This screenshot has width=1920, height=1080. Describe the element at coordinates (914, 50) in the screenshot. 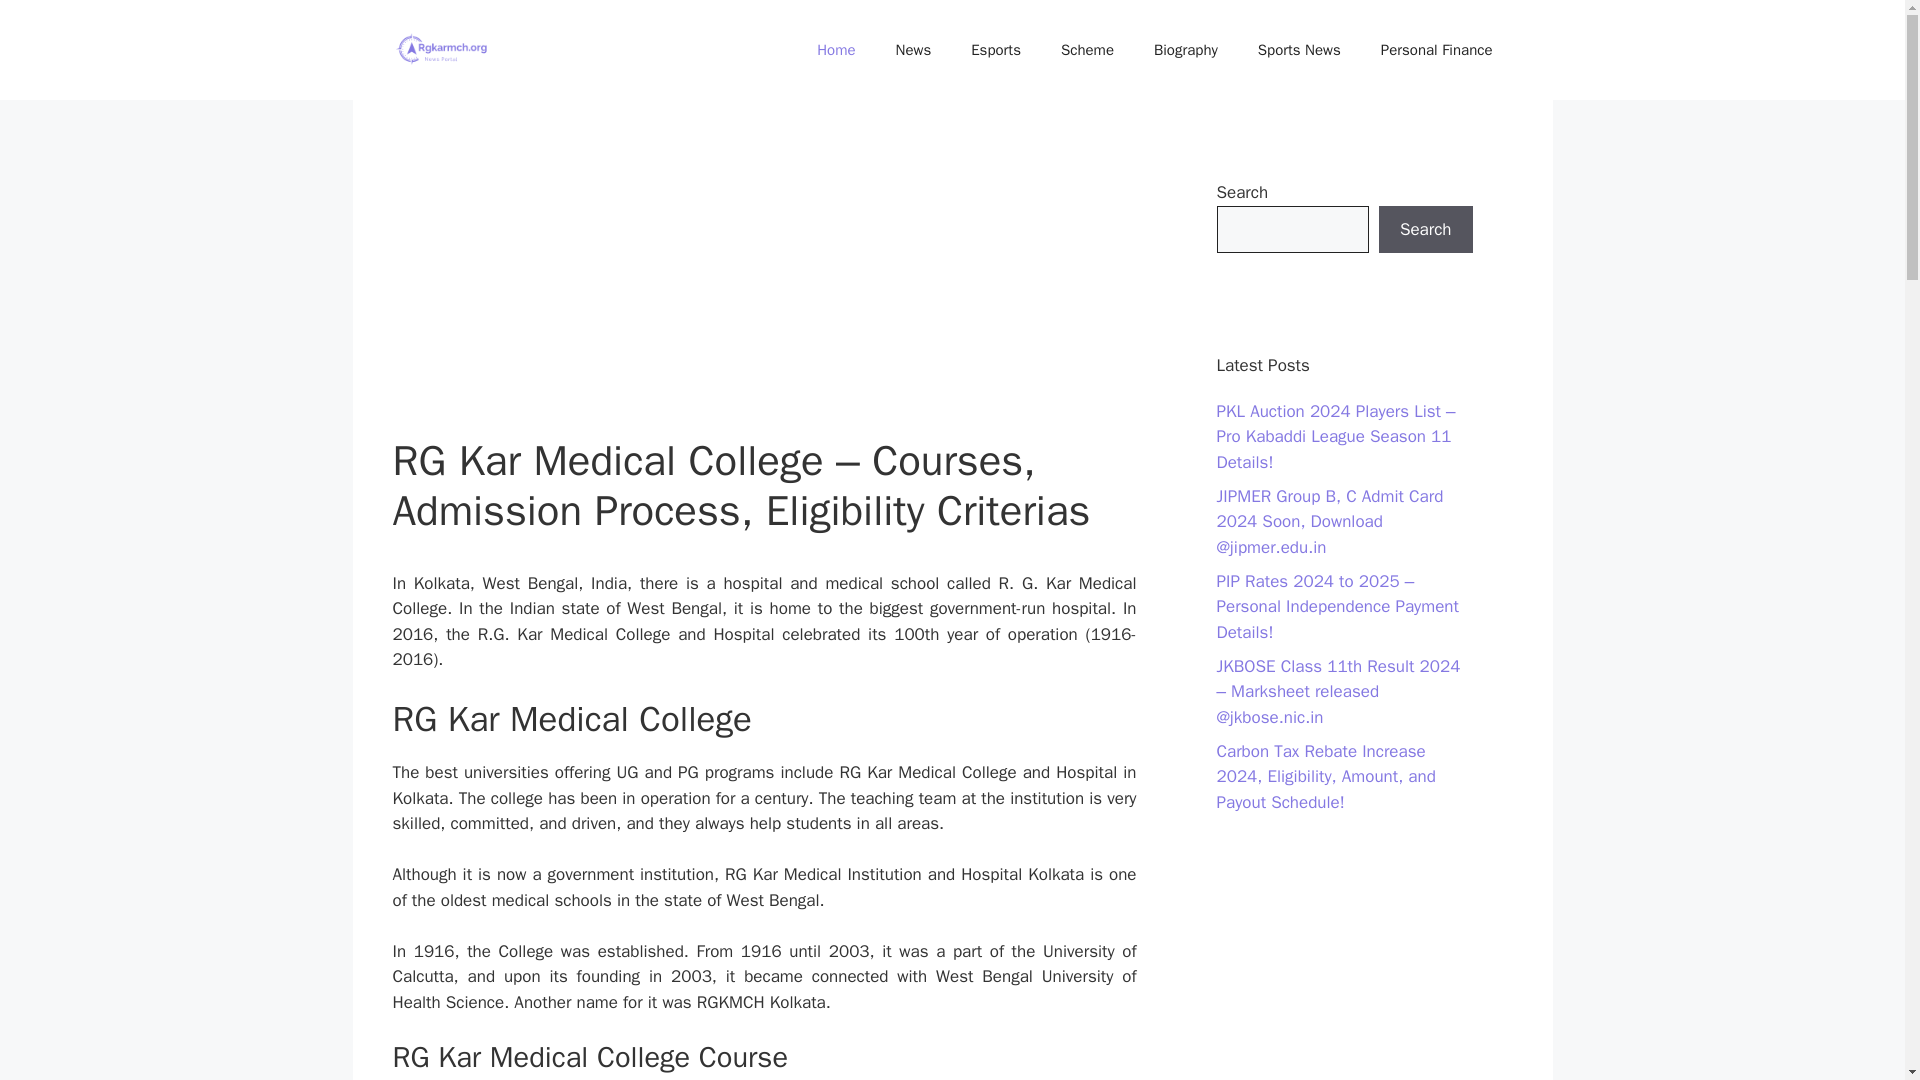

I see `News` at that location.